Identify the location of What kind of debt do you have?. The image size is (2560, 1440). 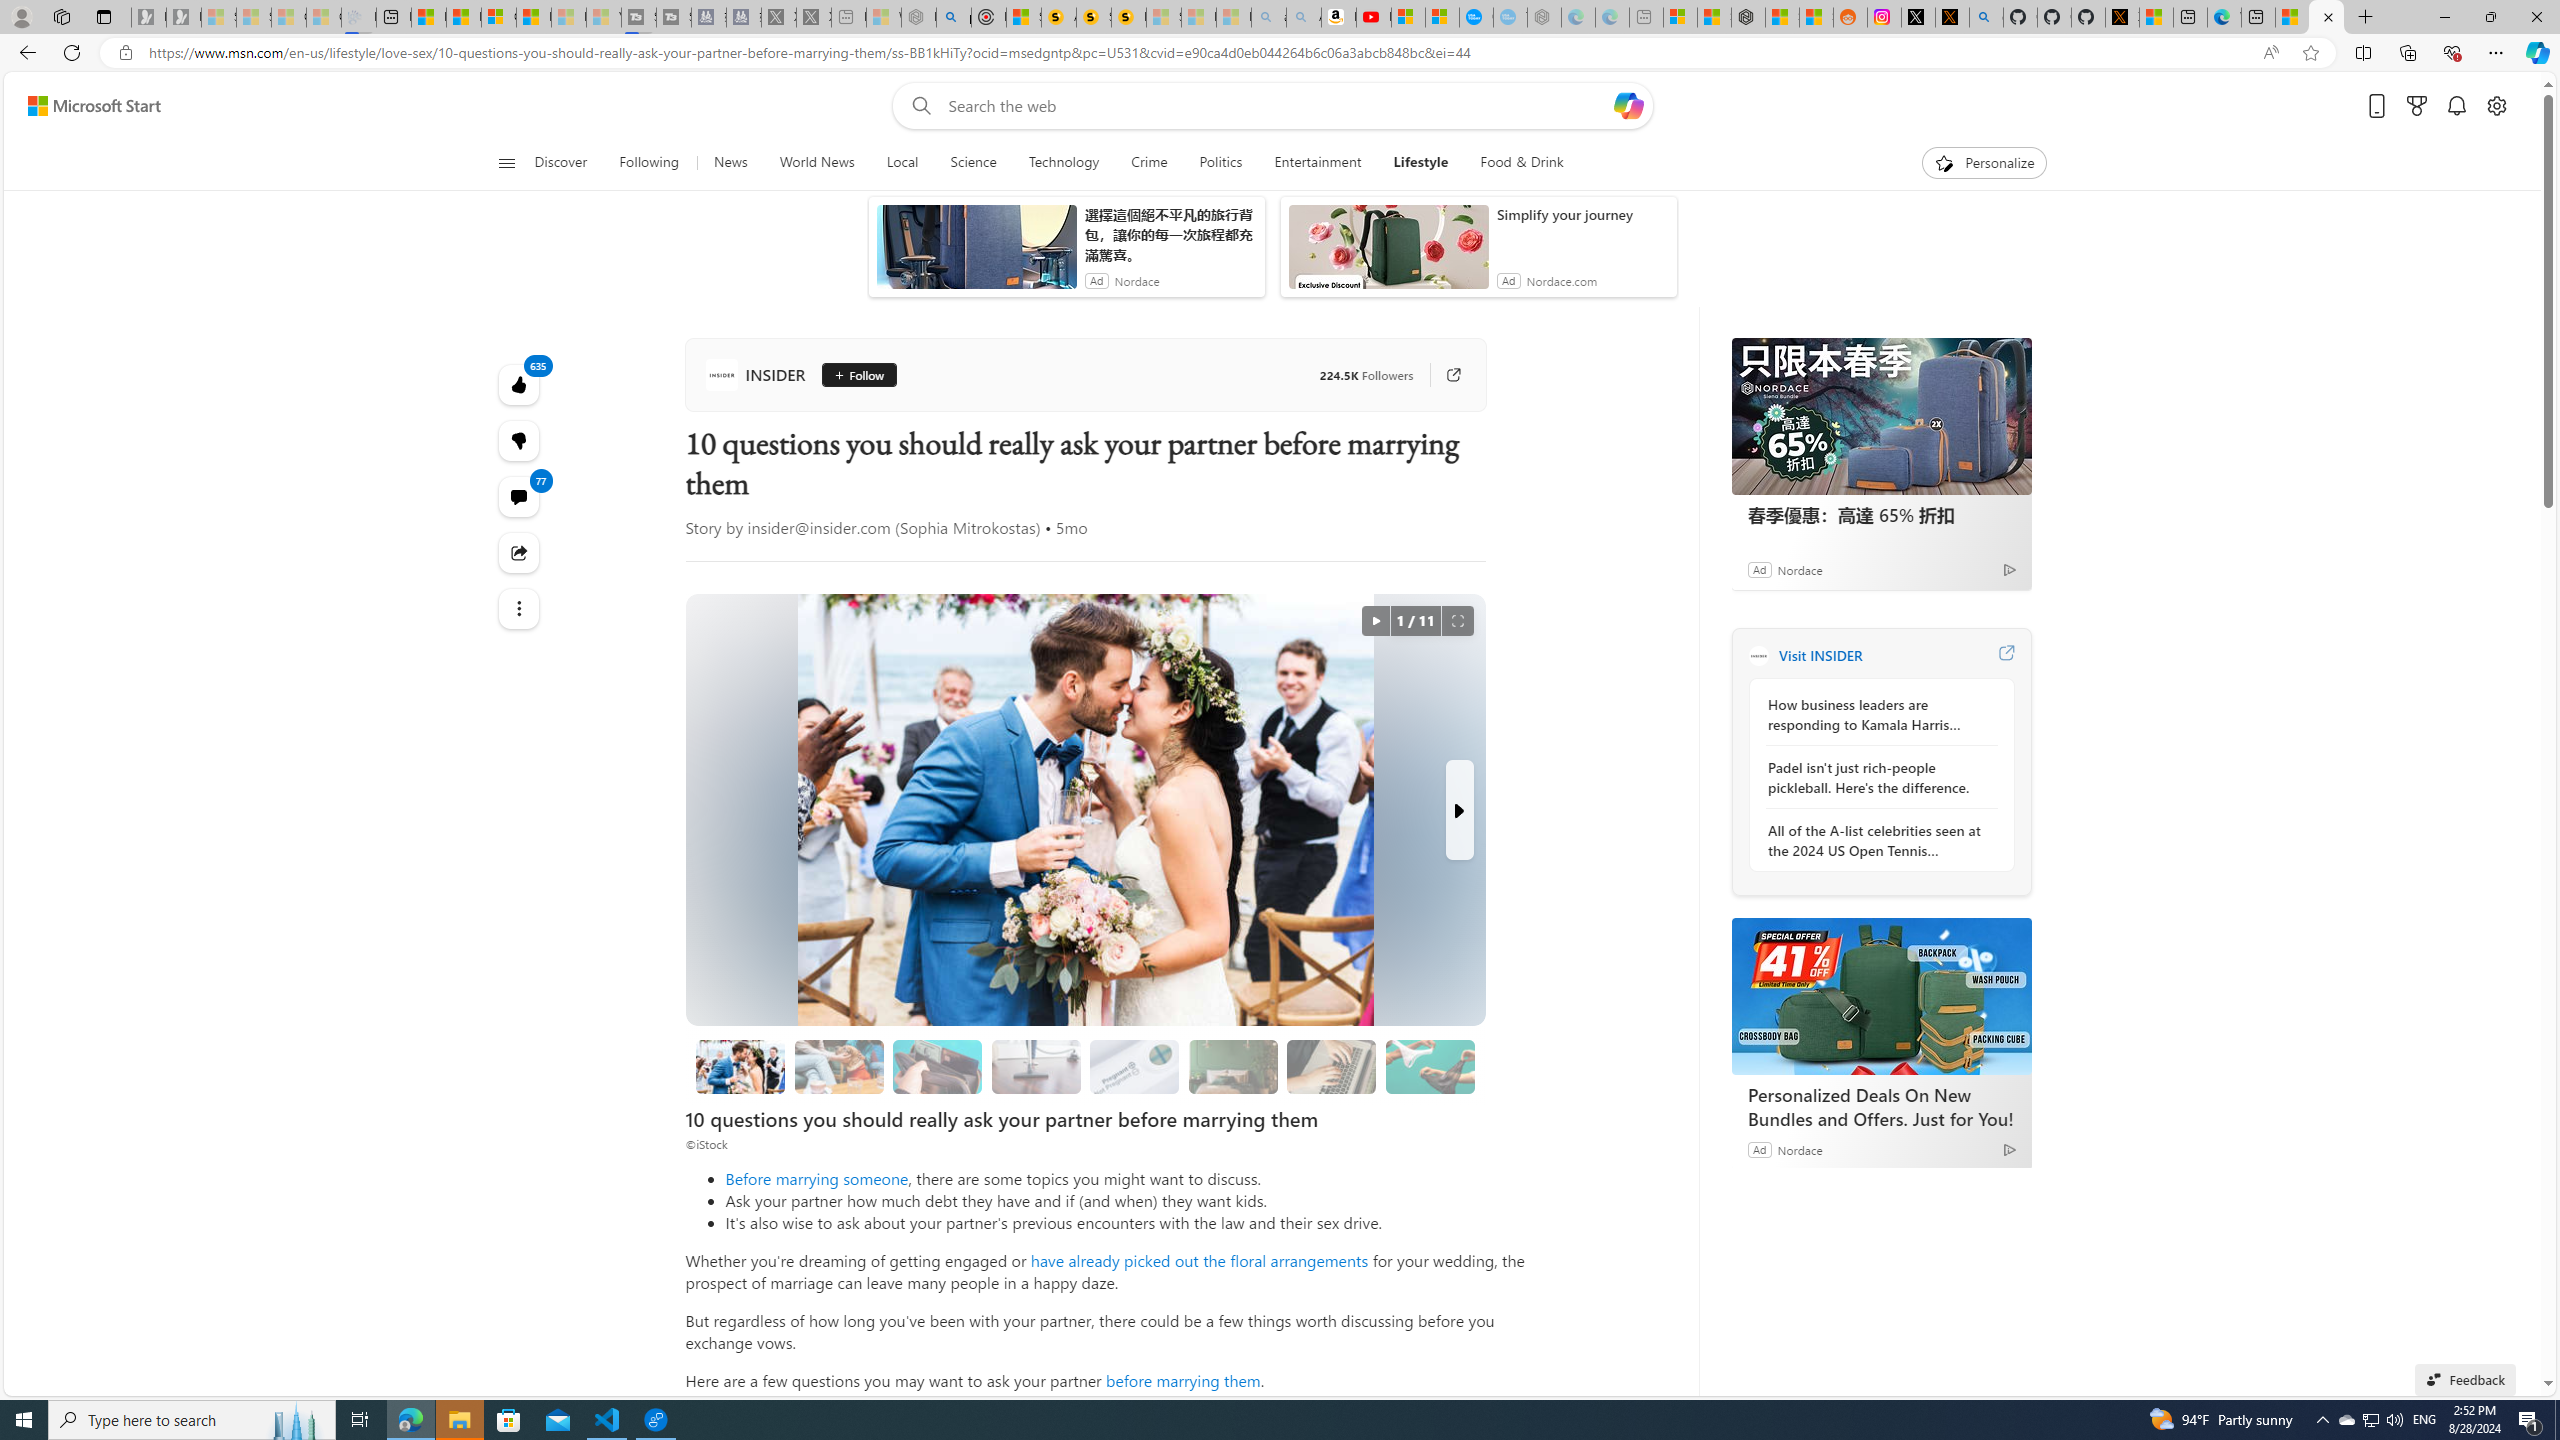
(938, 1066).